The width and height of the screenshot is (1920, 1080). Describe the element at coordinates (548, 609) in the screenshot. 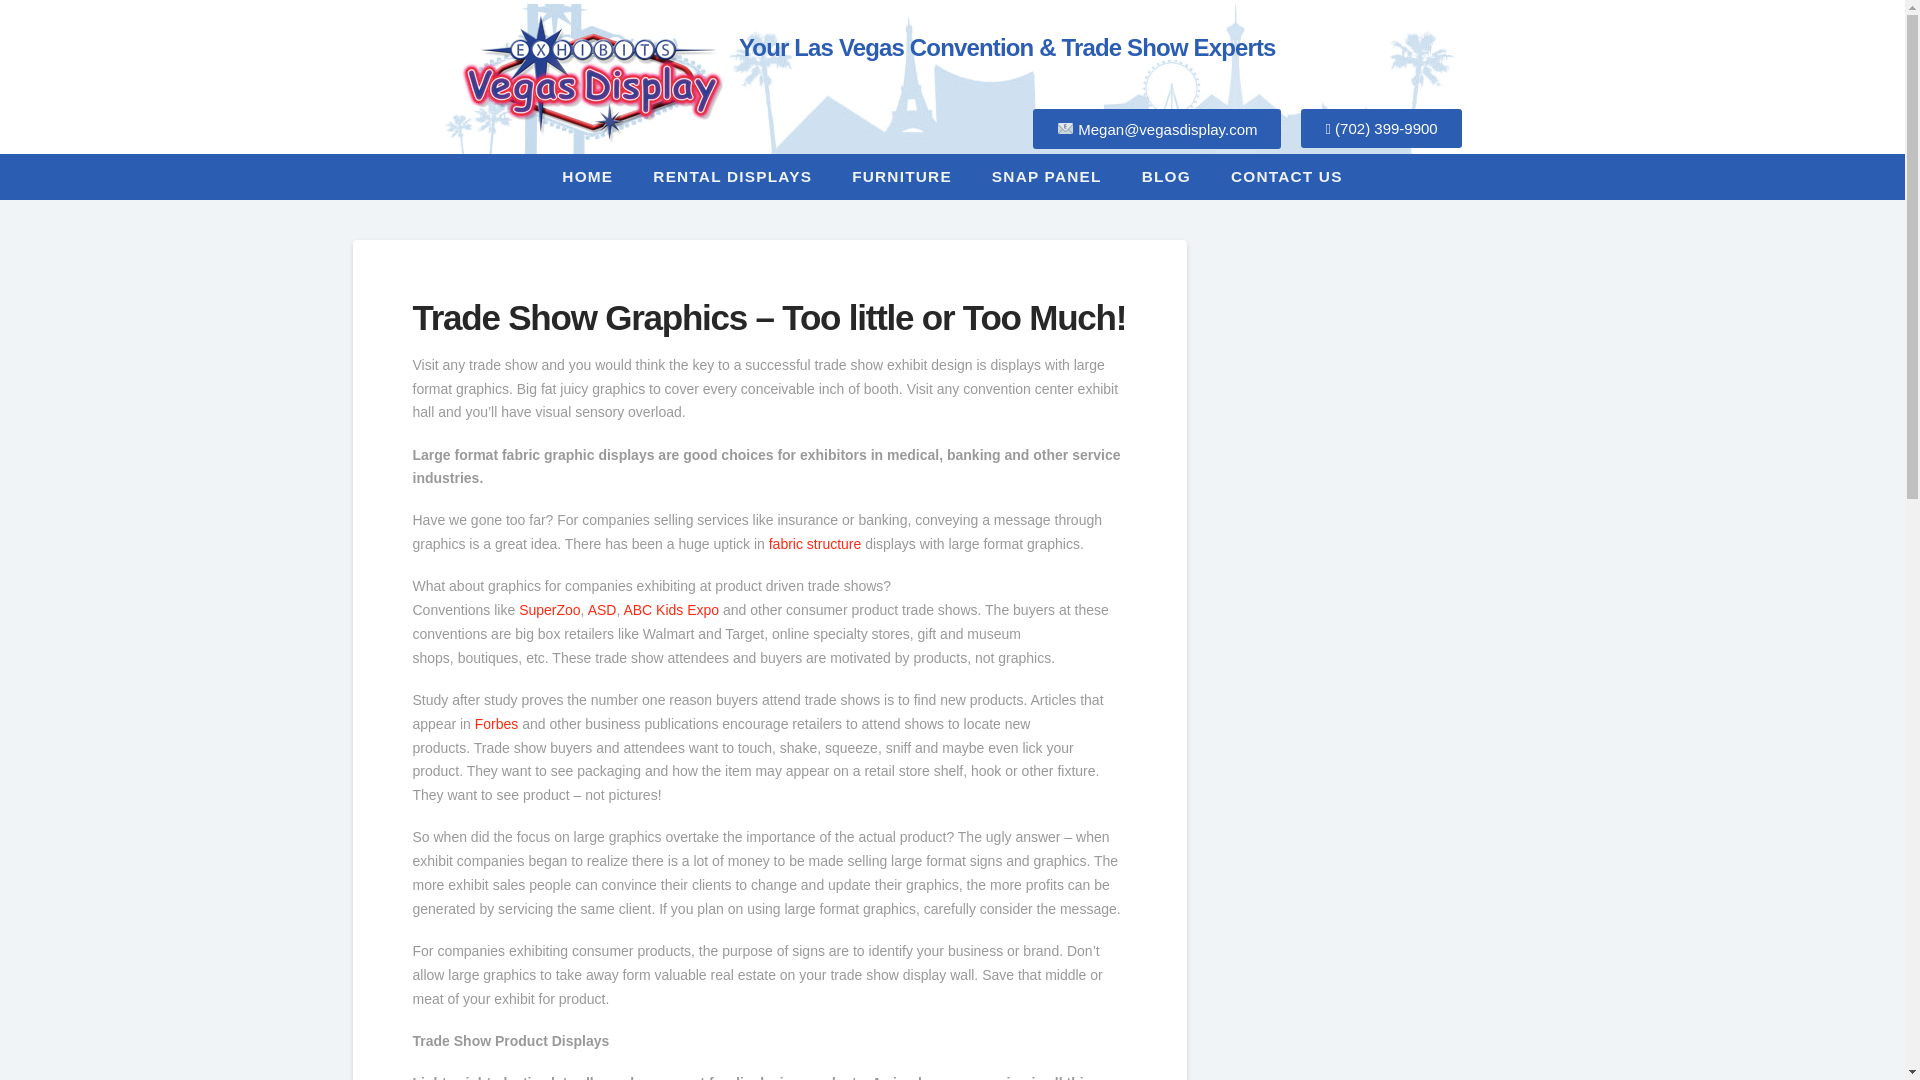

I see `SuperZoo` at that location.